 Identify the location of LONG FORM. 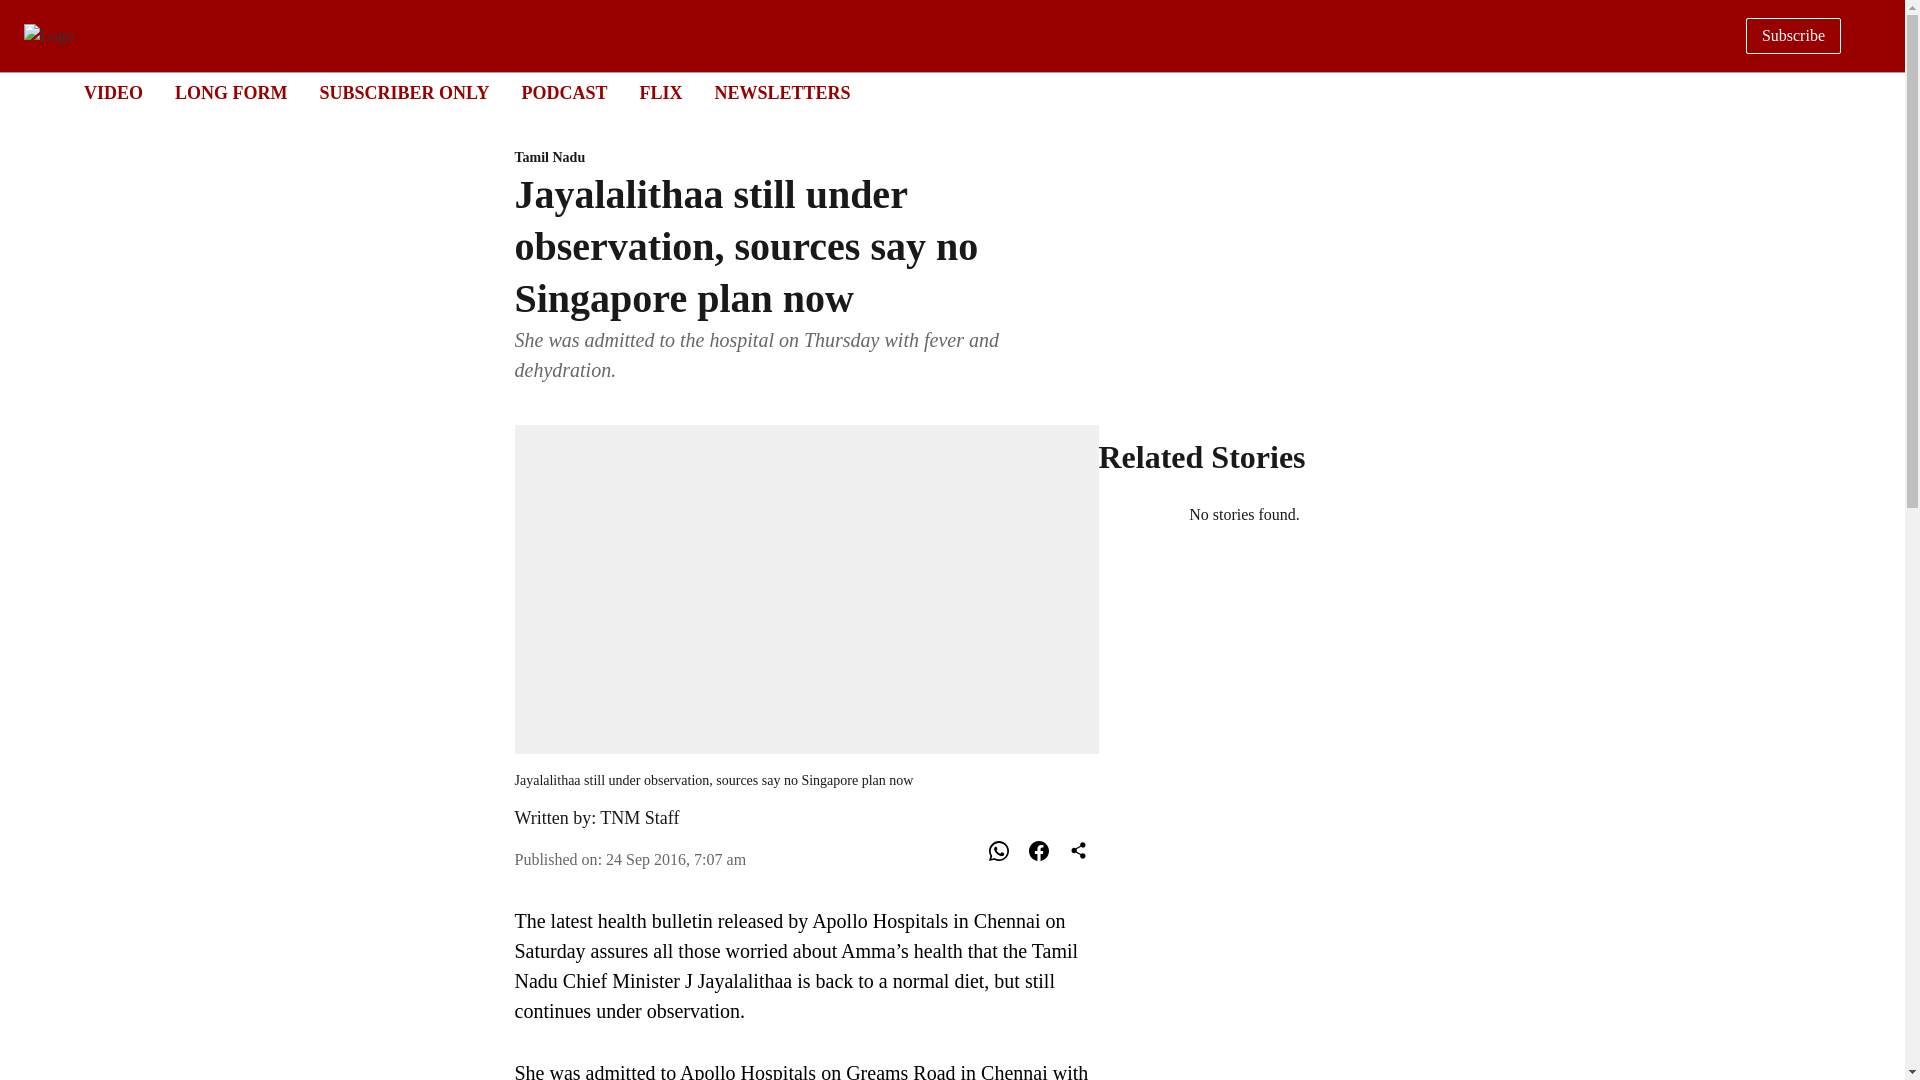
(231, 92).